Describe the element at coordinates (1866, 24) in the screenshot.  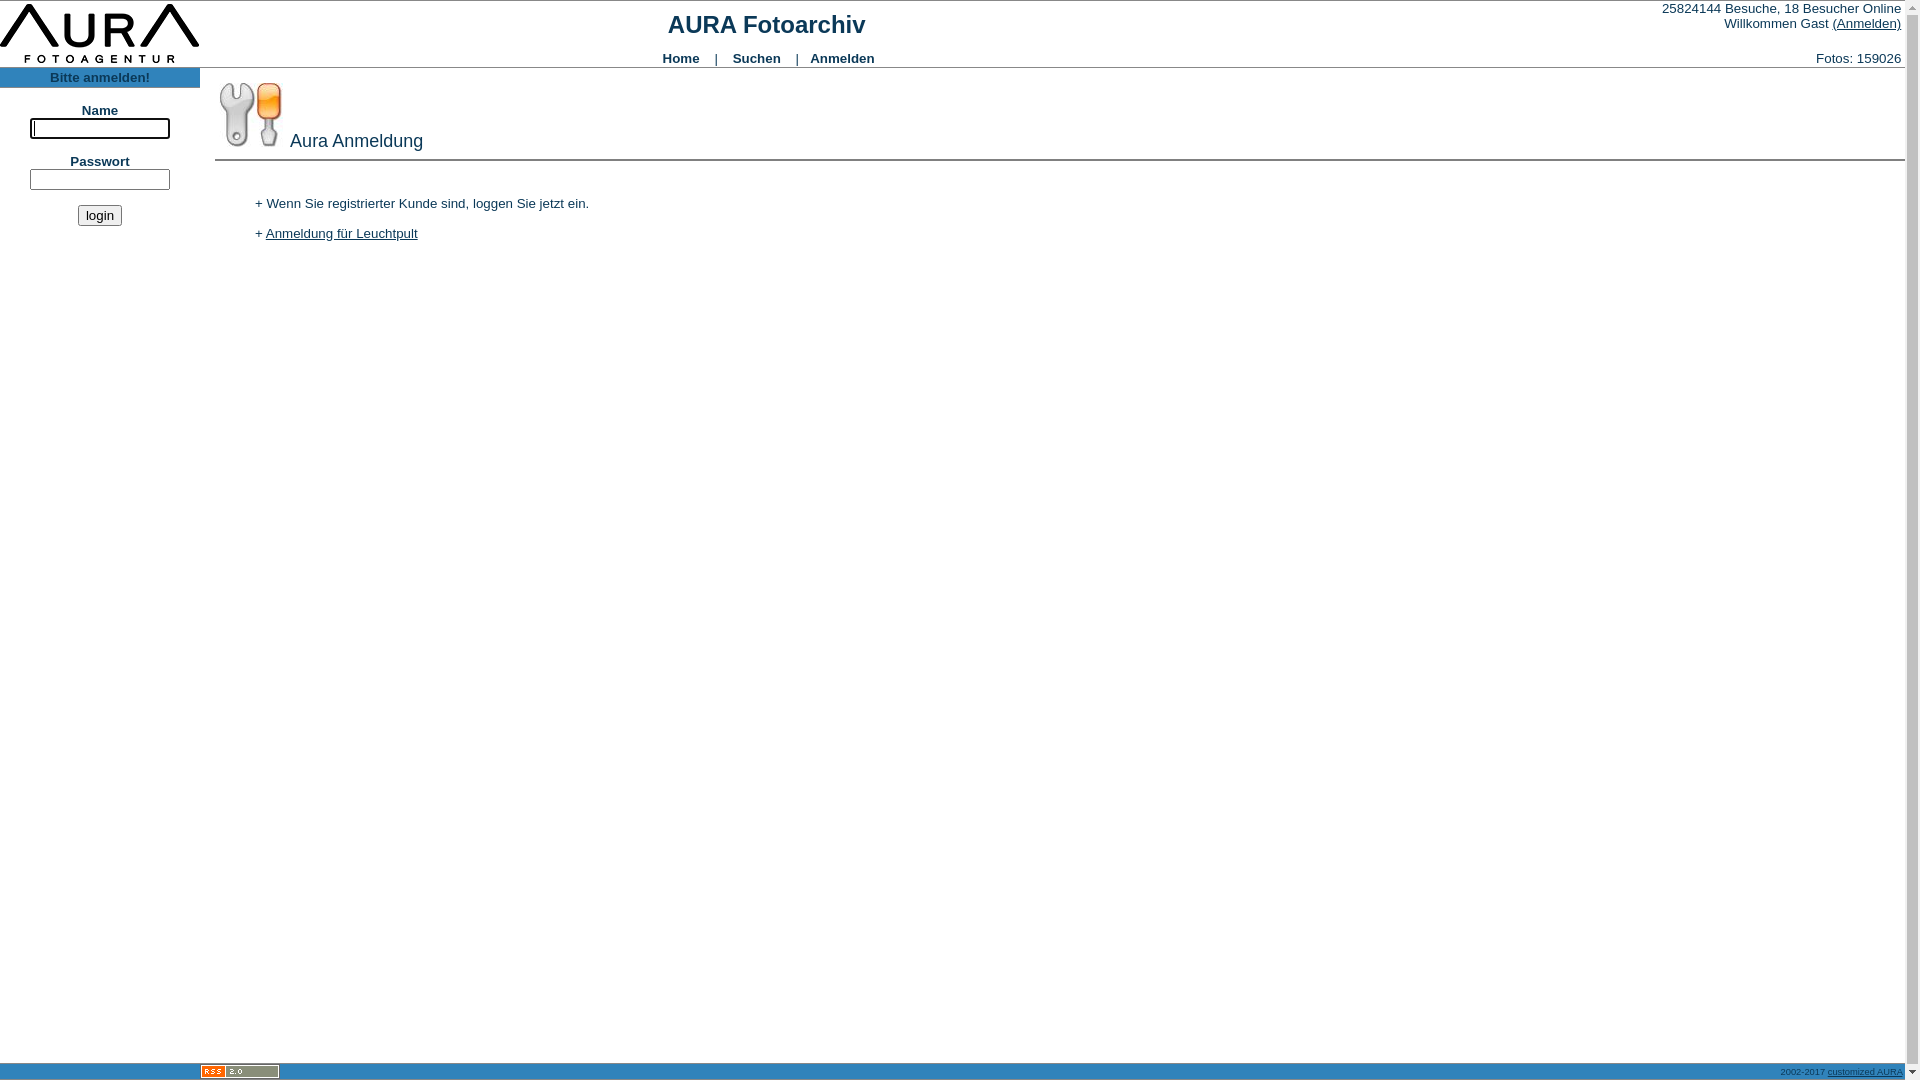
I see `(Anmelden)` at that location.